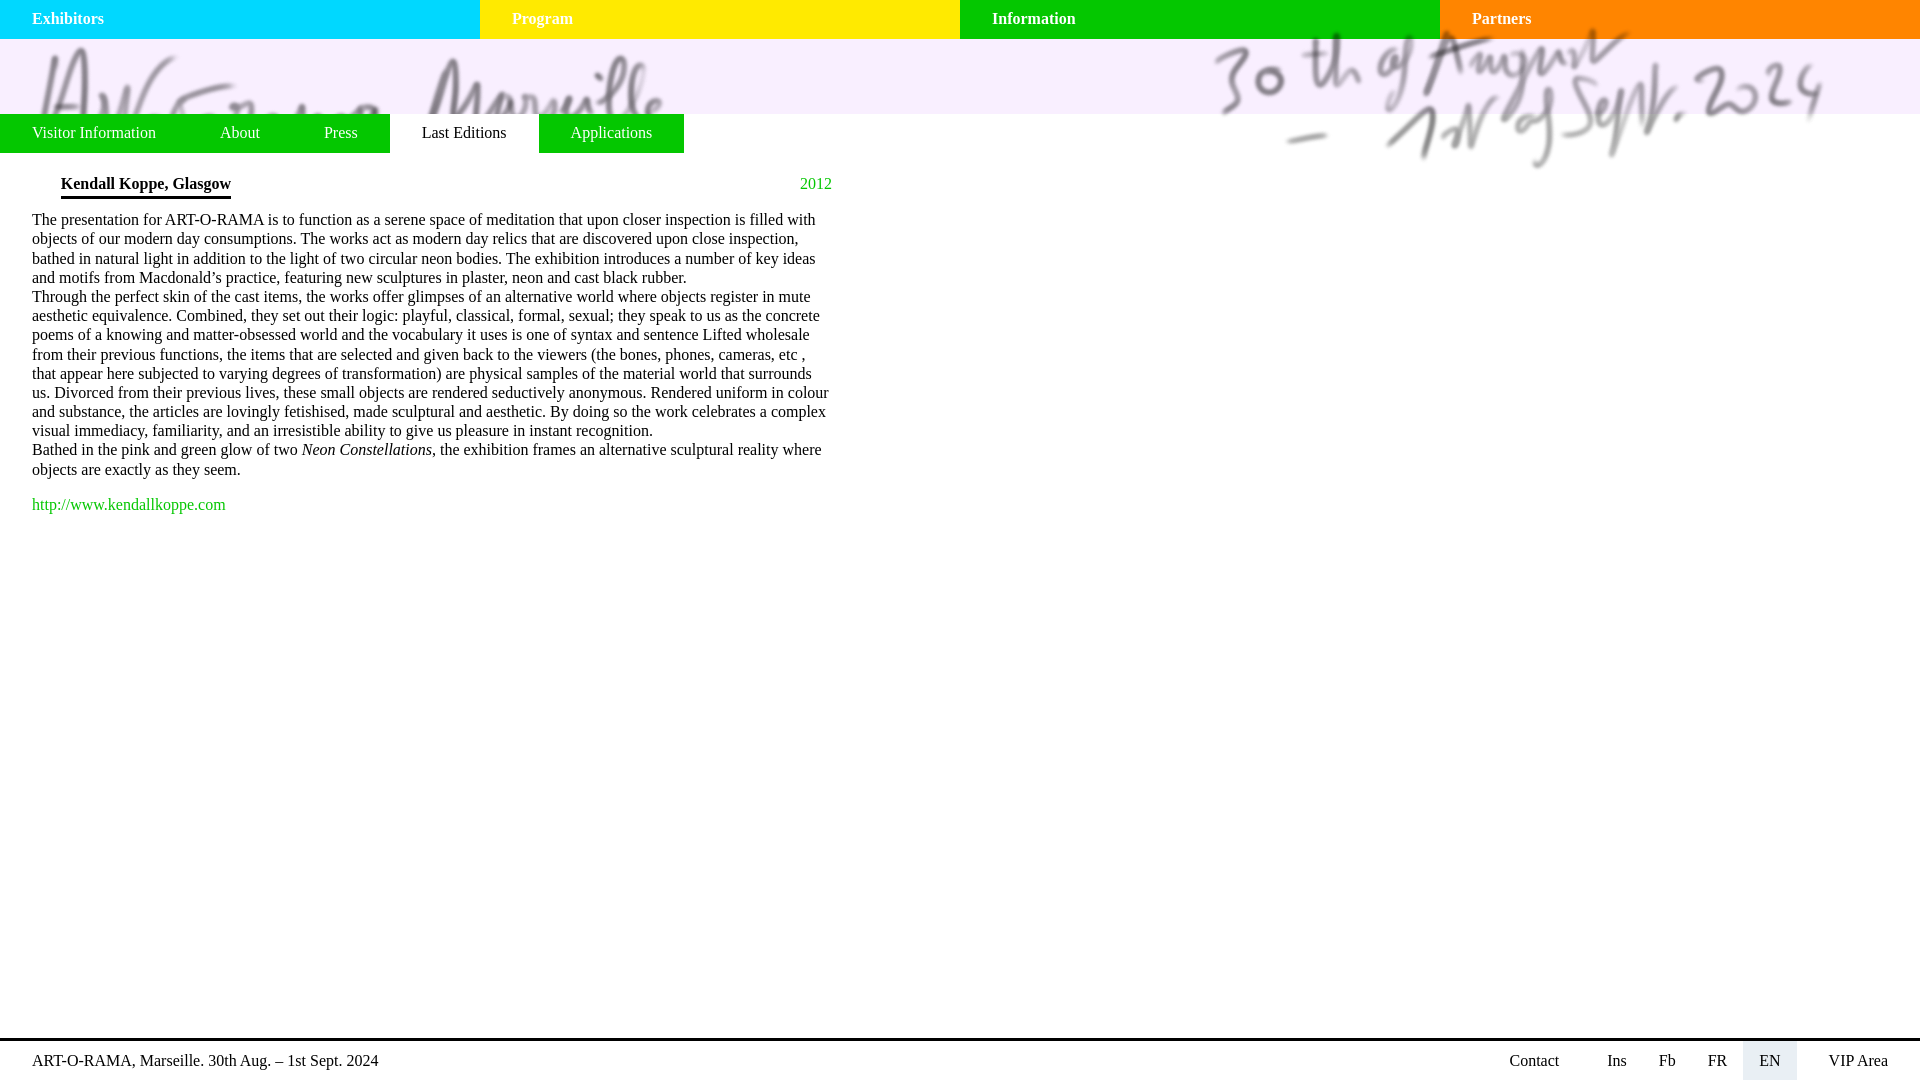 The height and width of the screenshot is (1080, 1920). Describe the element at coordinates (612, 134) in the screenshot. I see `Applications` at that location.